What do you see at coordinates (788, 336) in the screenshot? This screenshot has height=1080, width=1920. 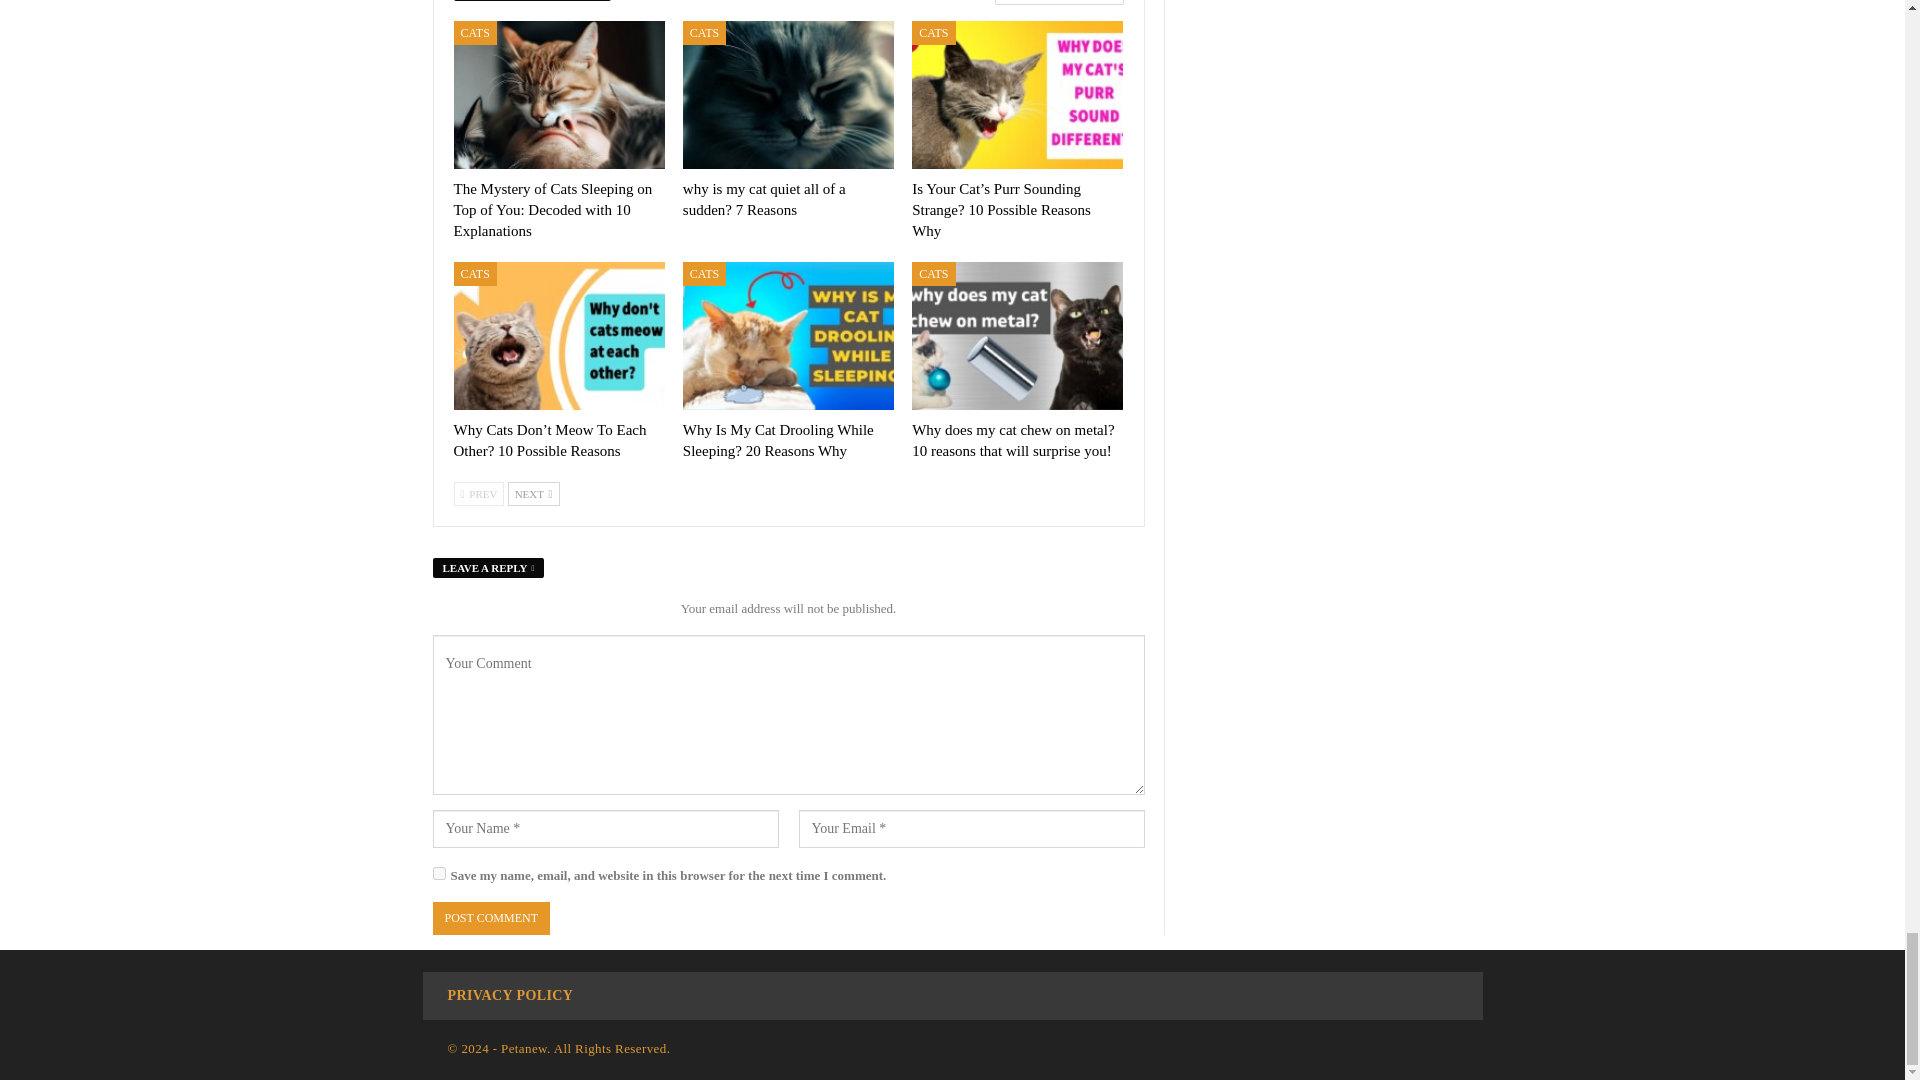 I see `Why Is My Cat Drooling While Sleeping? 20 Reasons Why` at bounding box center [788, 336].